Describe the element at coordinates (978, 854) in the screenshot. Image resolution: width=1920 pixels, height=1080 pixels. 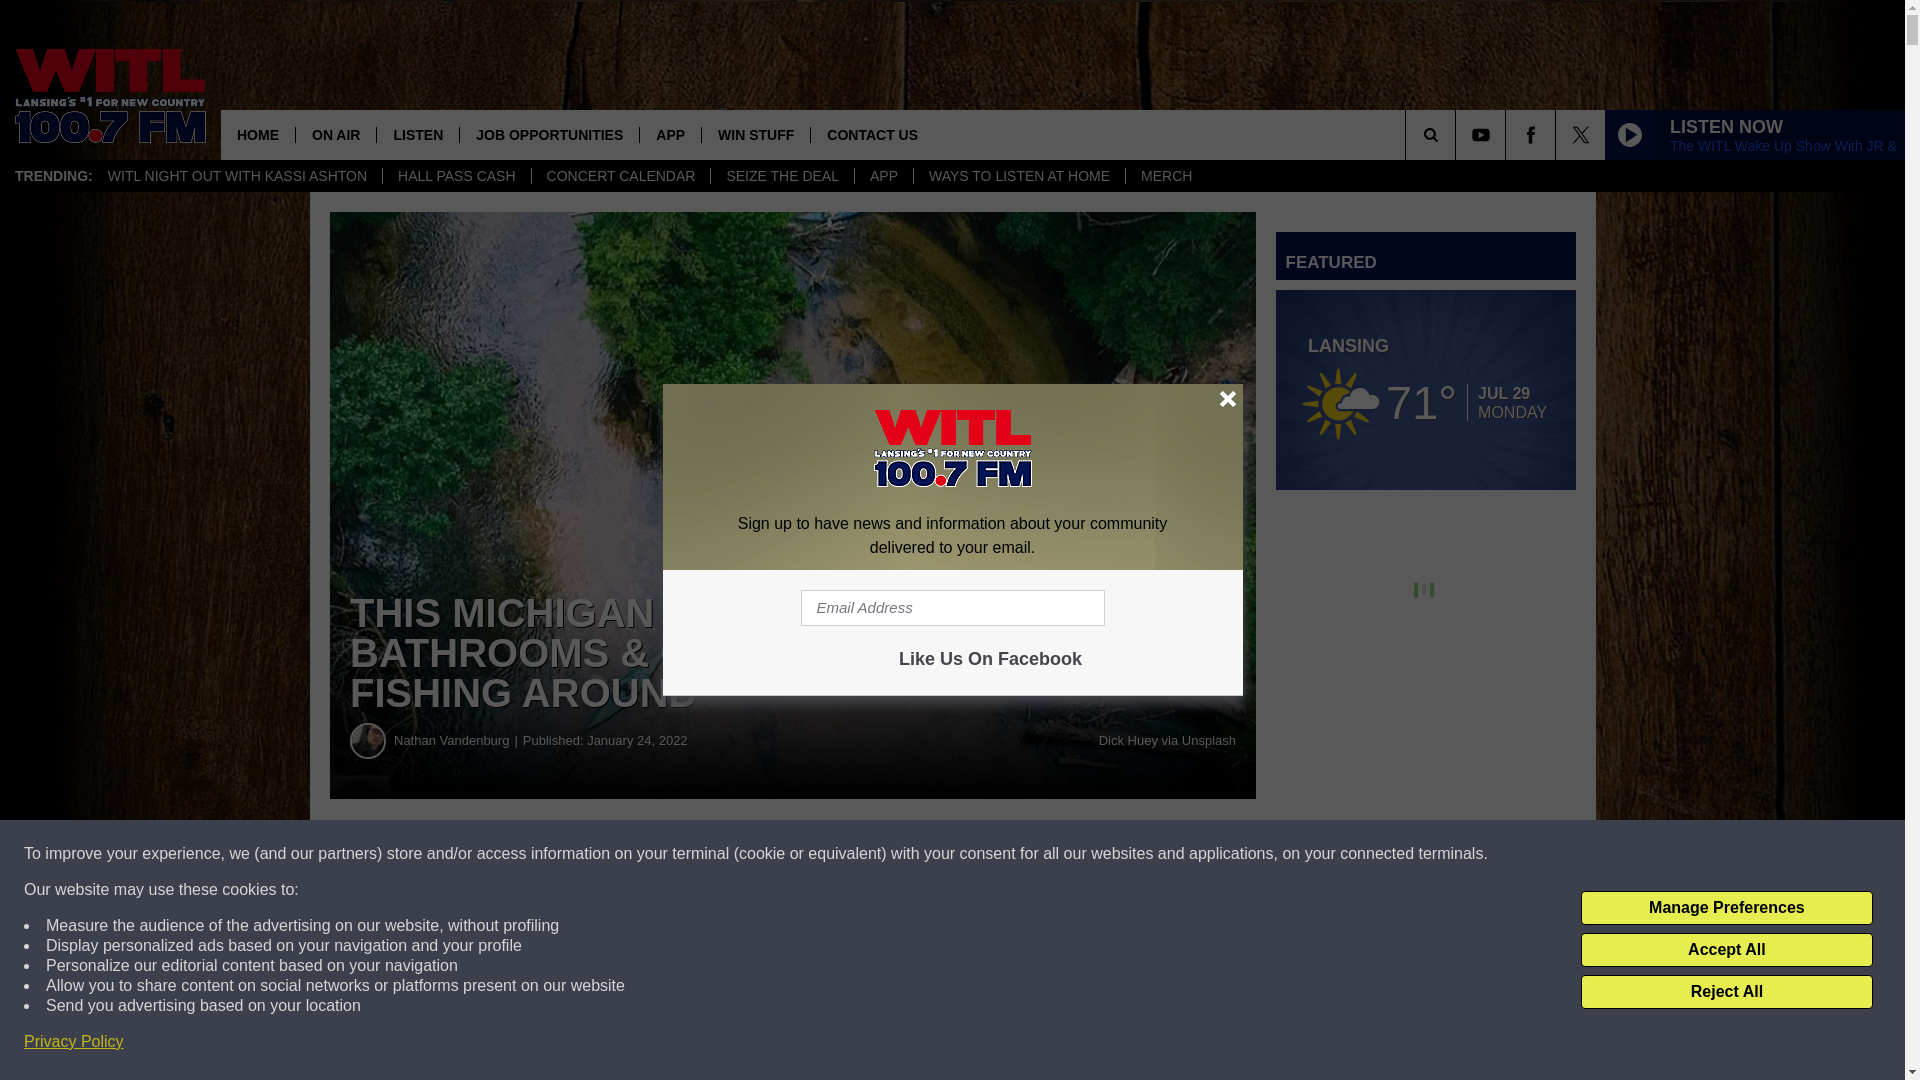
I see `Share on Twitter` at that location.